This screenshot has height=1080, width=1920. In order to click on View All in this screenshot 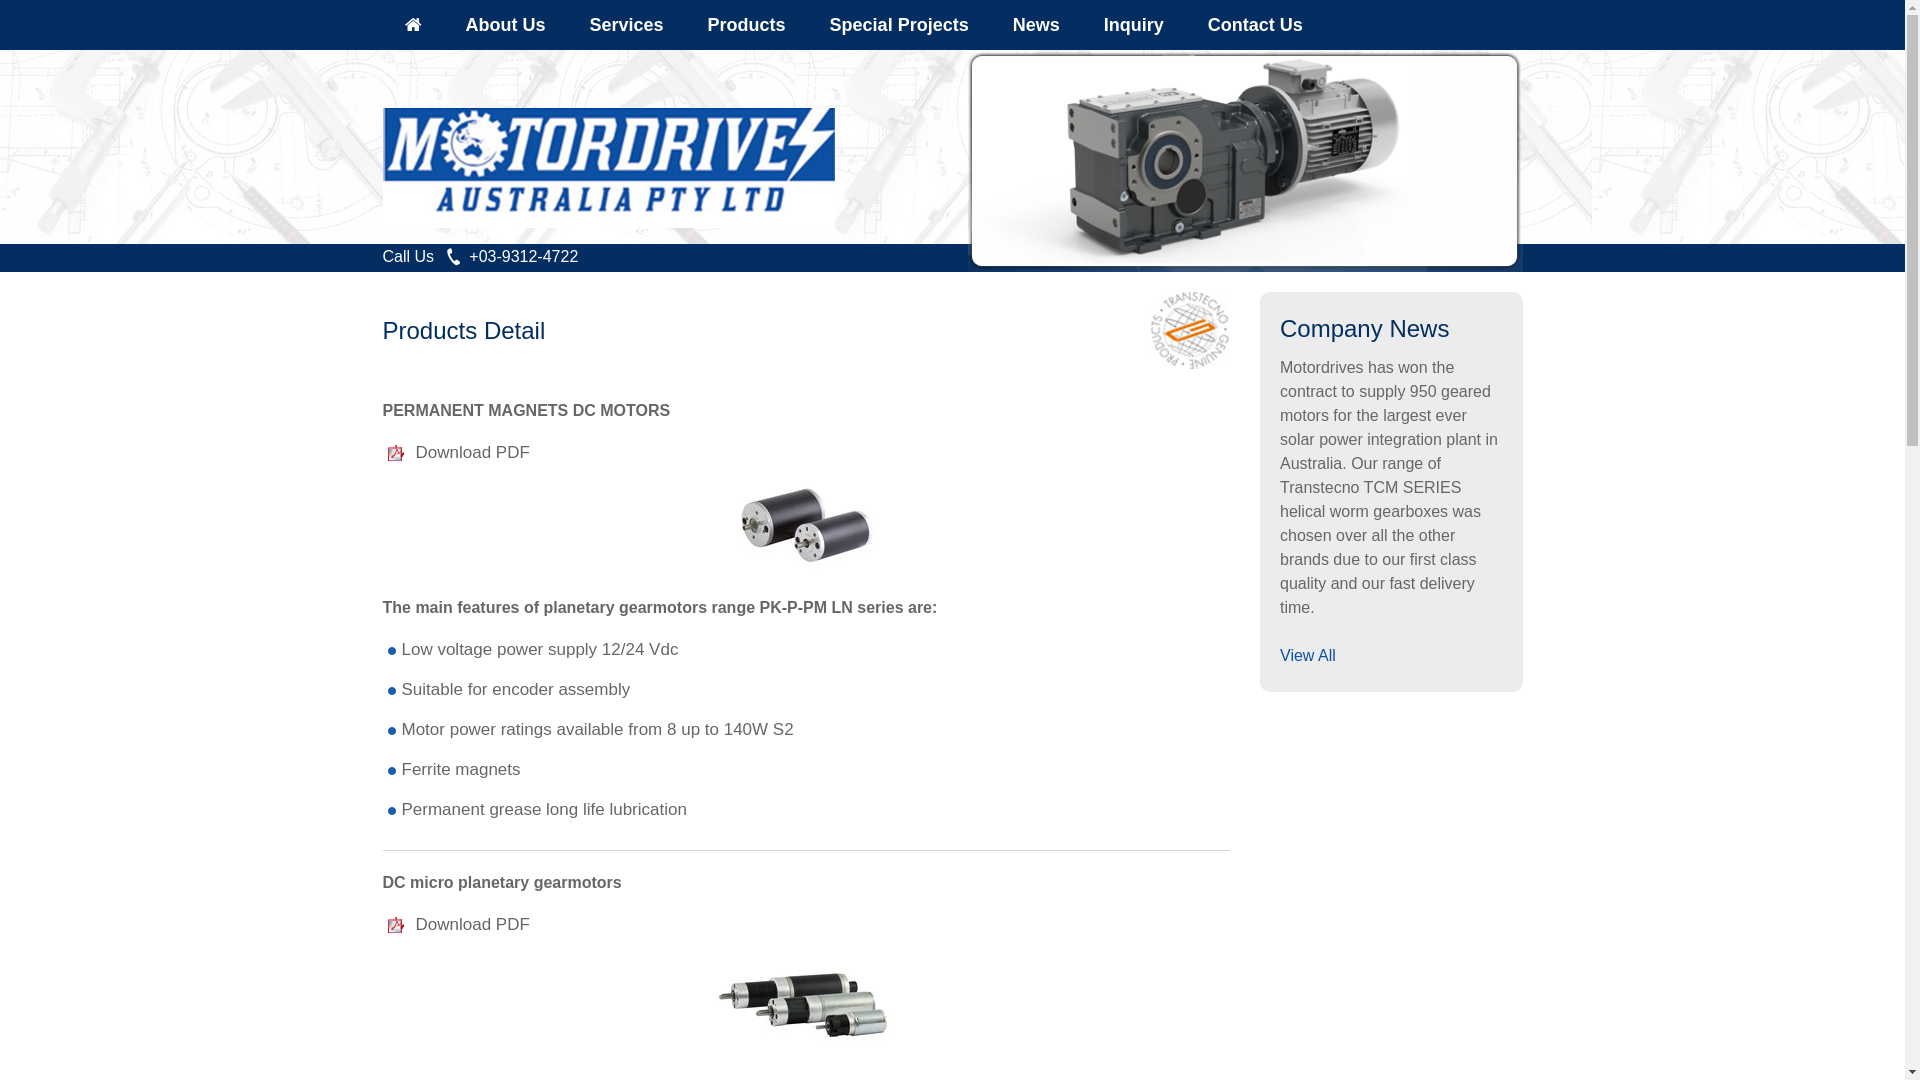, I will do `click(1308, 656)`.